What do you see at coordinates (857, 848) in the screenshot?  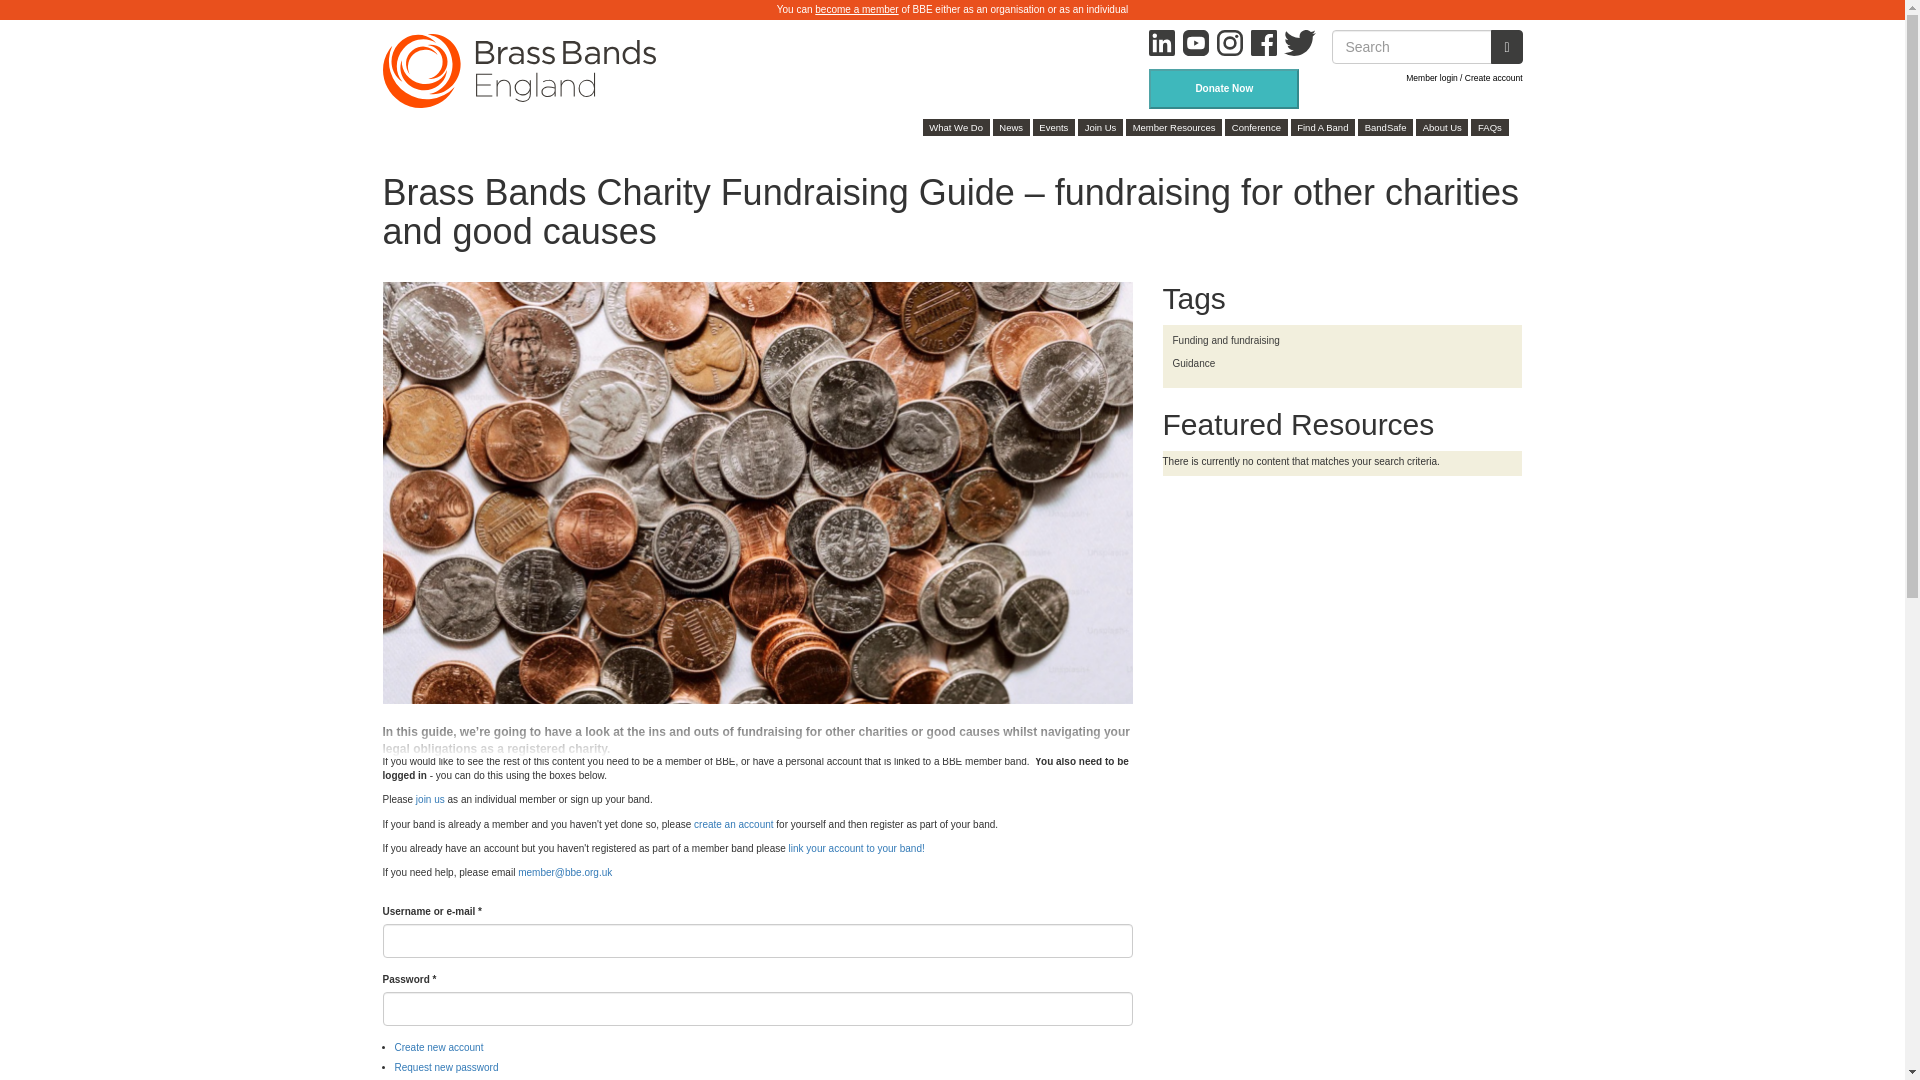 I see `link your account to your band!` at bounding box center [857, 848].